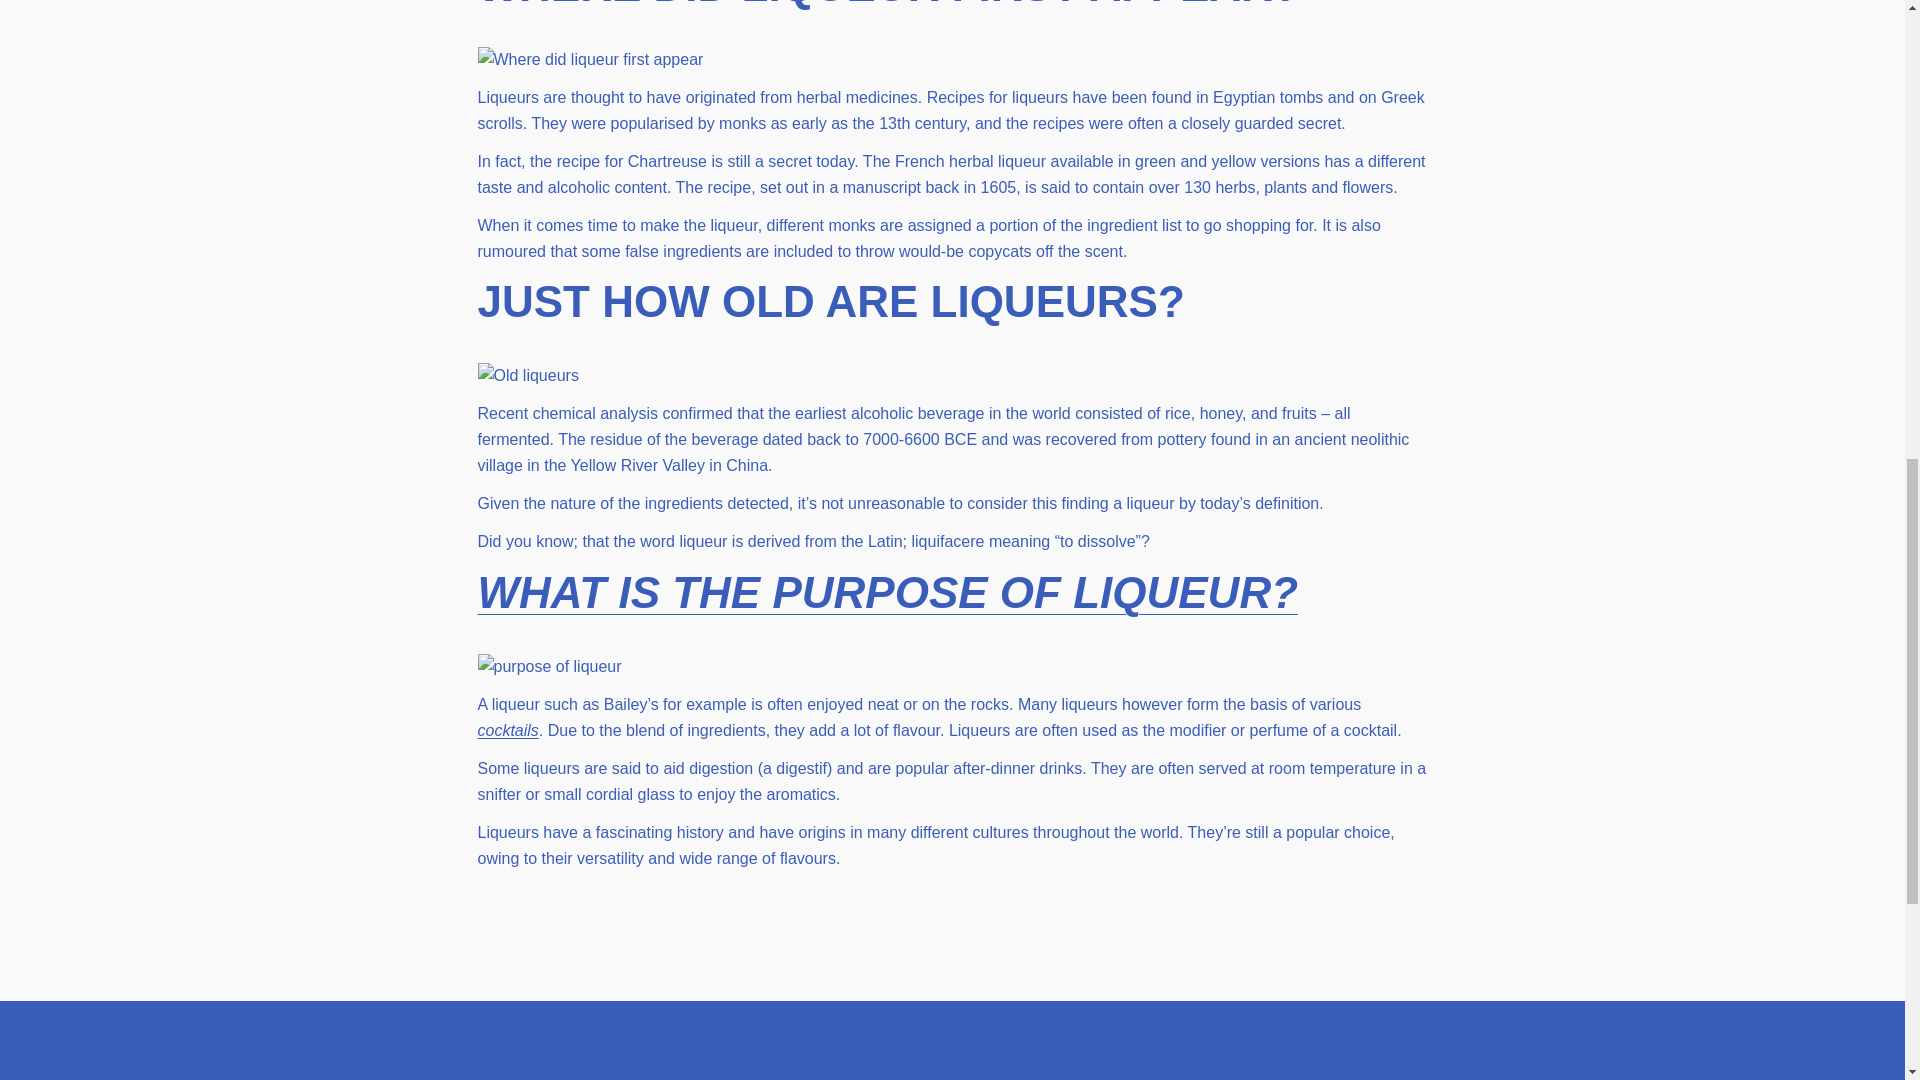  What do you see at coordinates (508, 730) in the screenshot?
I see `cocktails` at bounding box center [508, 730].